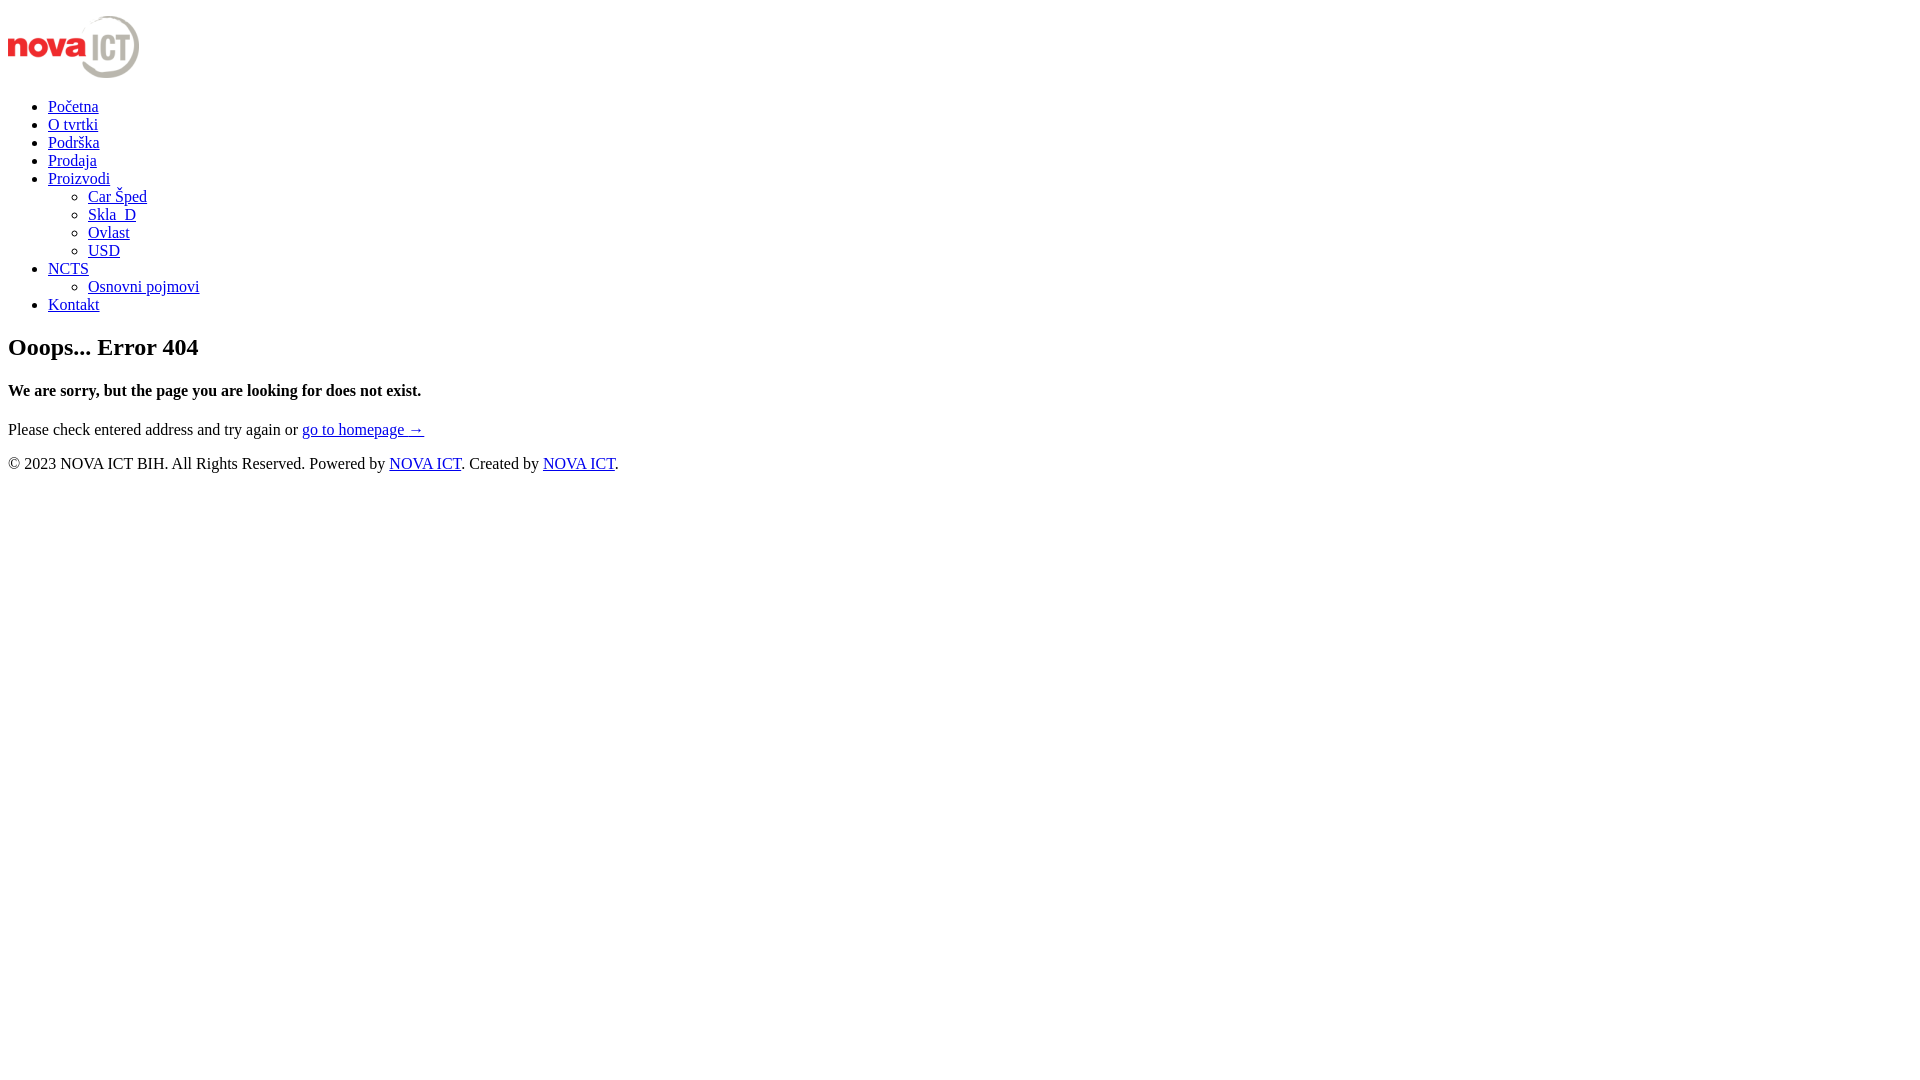 The height and width of the screenshot is (1080, 1920). I want to click on Skla_D, so click(112, 214).